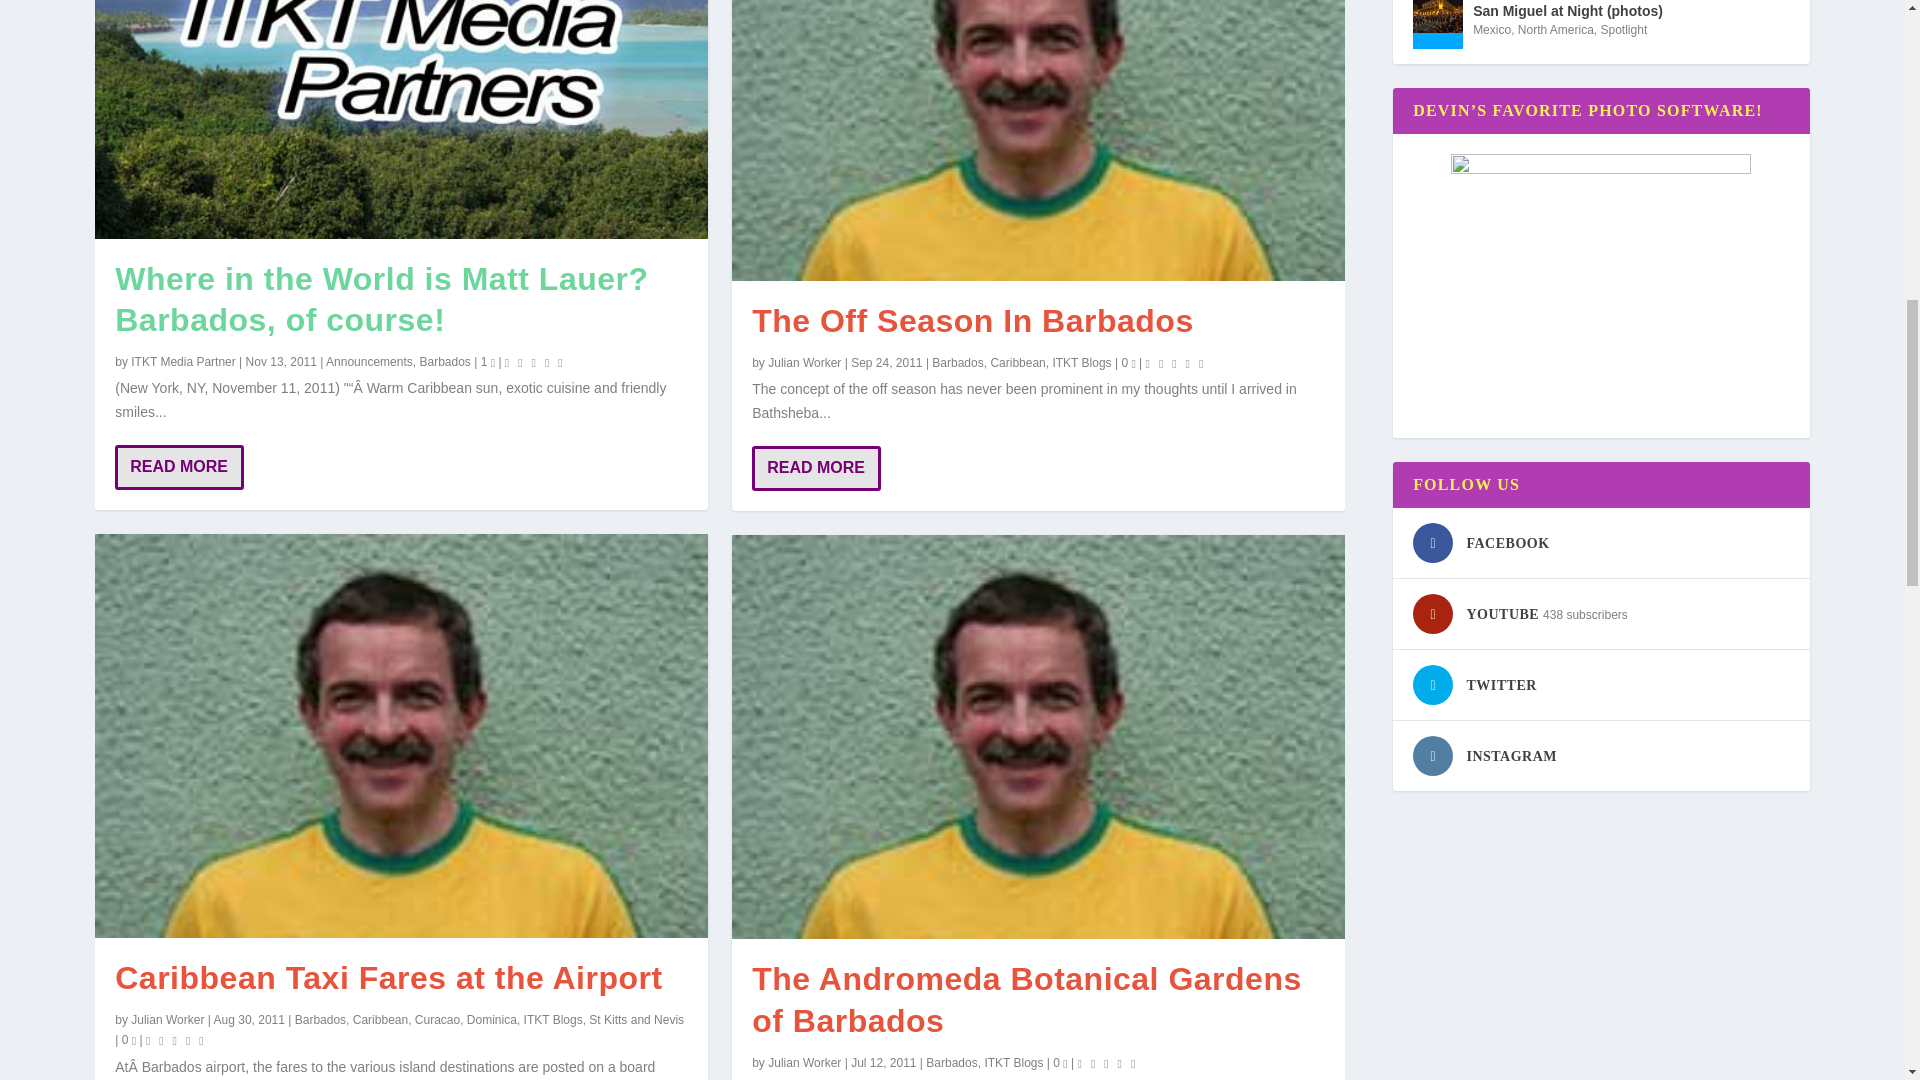 The width and height of the screenshot is (1920, 1080). What do you see at coordinates (166, 1020) in the screenshot?
I see `Posts by Julian Worker` at bounding box center [166, 1020].